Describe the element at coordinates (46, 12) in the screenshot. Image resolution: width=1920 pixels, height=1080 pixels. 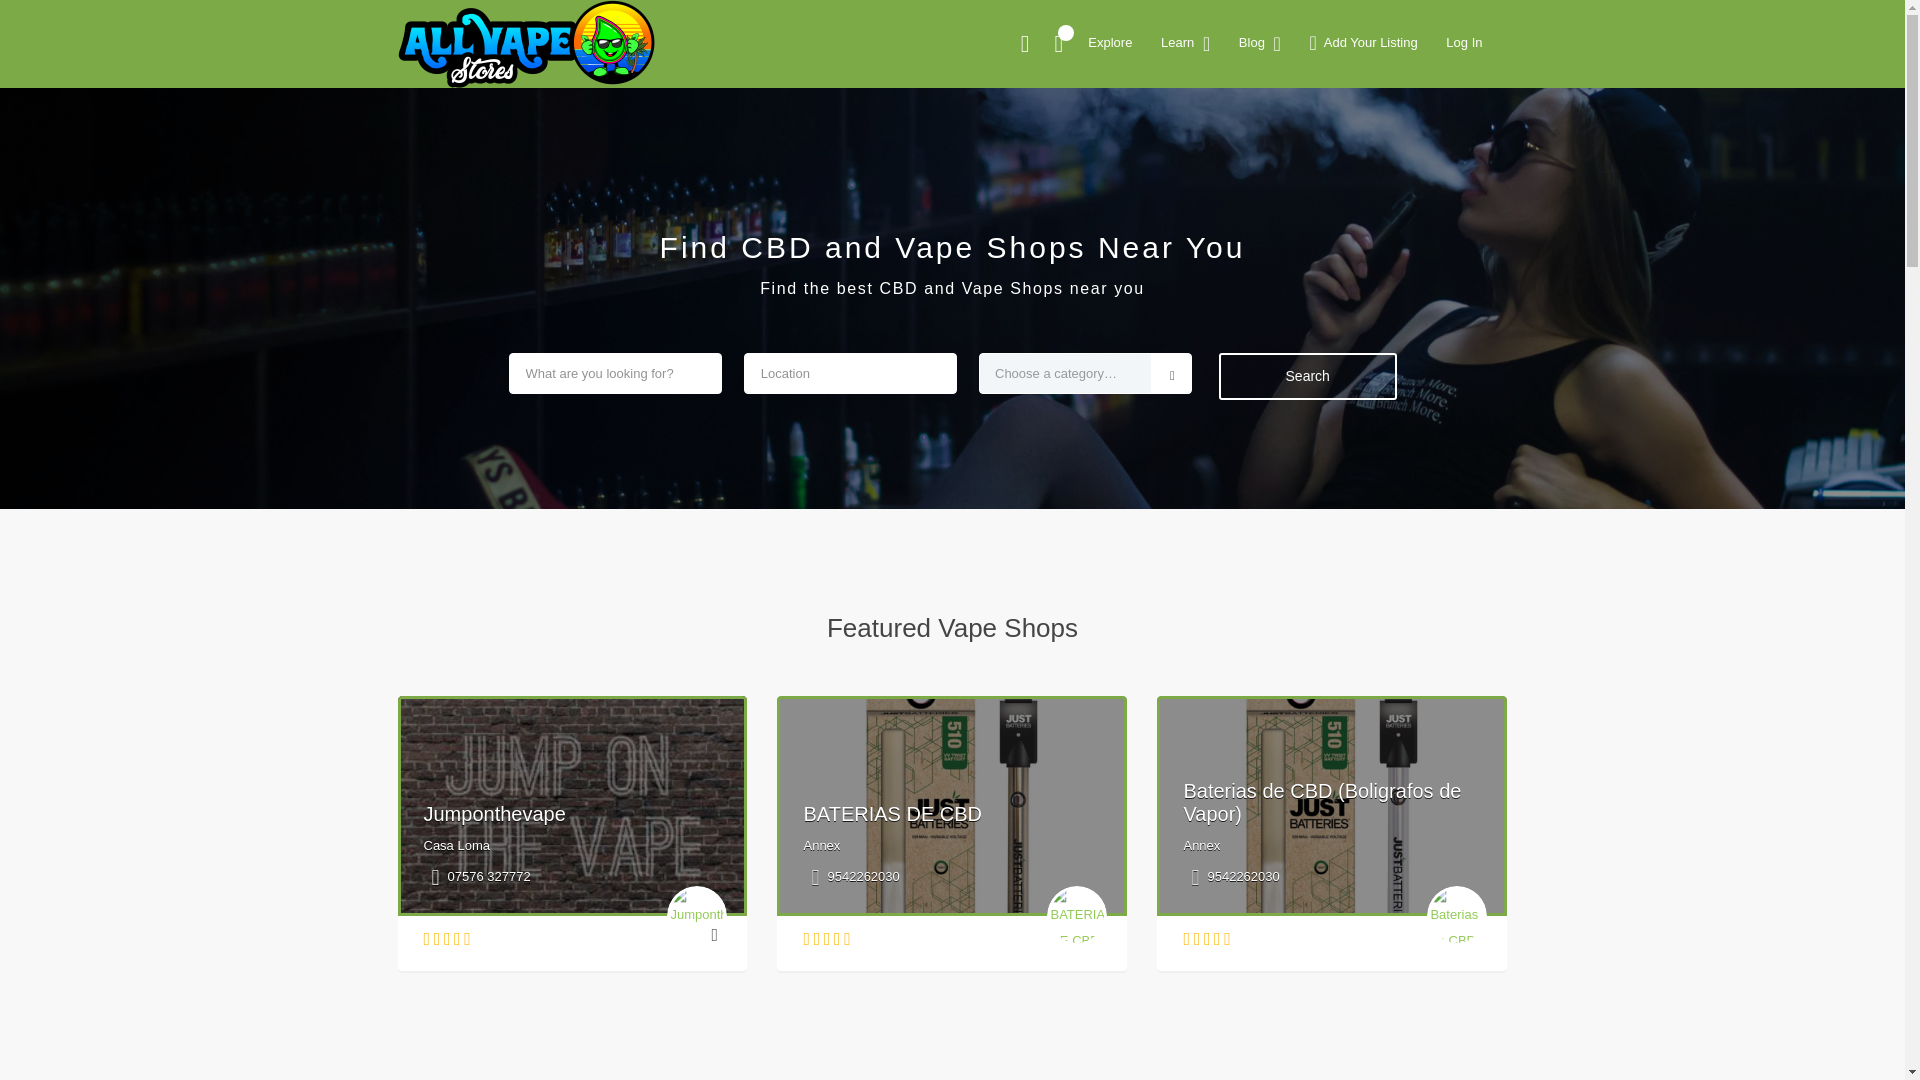
I see `Skip to content` at that location.